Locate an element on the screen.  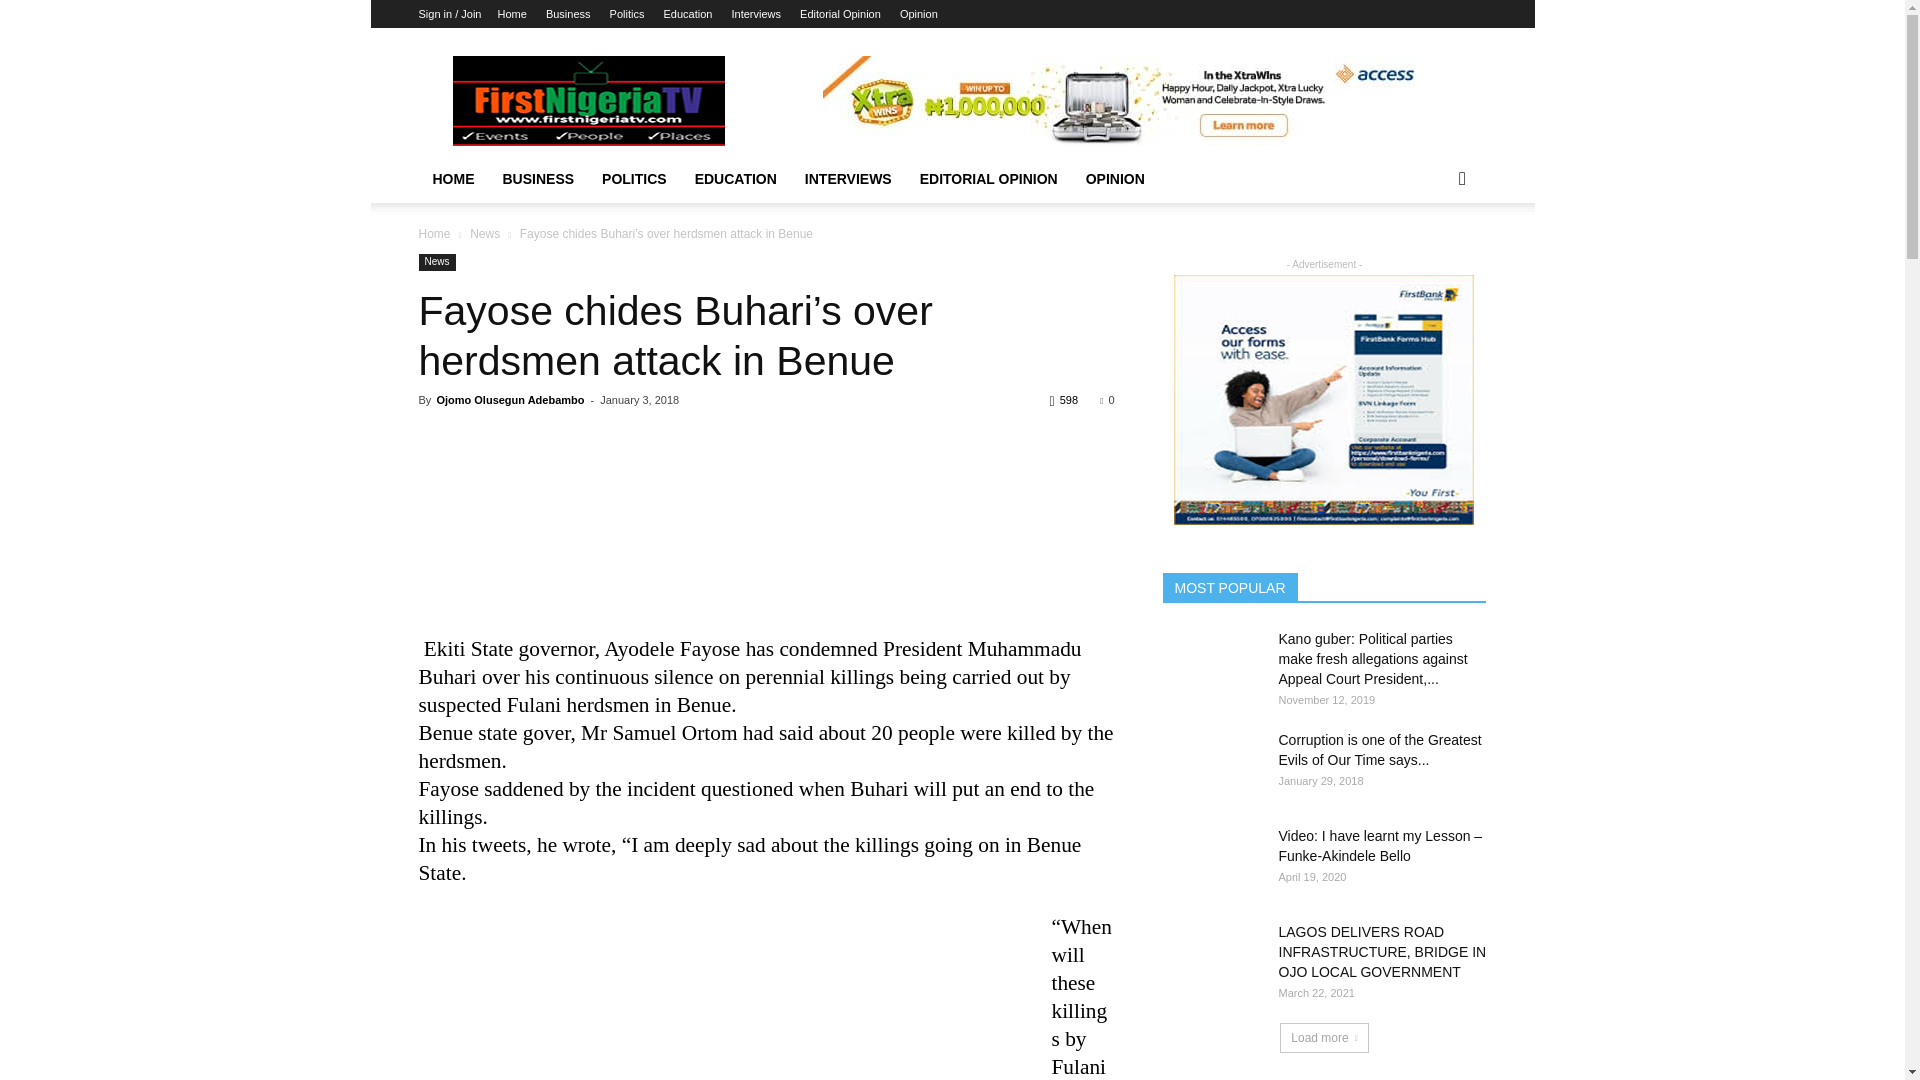
EDUCATION is located at coordinates (736, 179).